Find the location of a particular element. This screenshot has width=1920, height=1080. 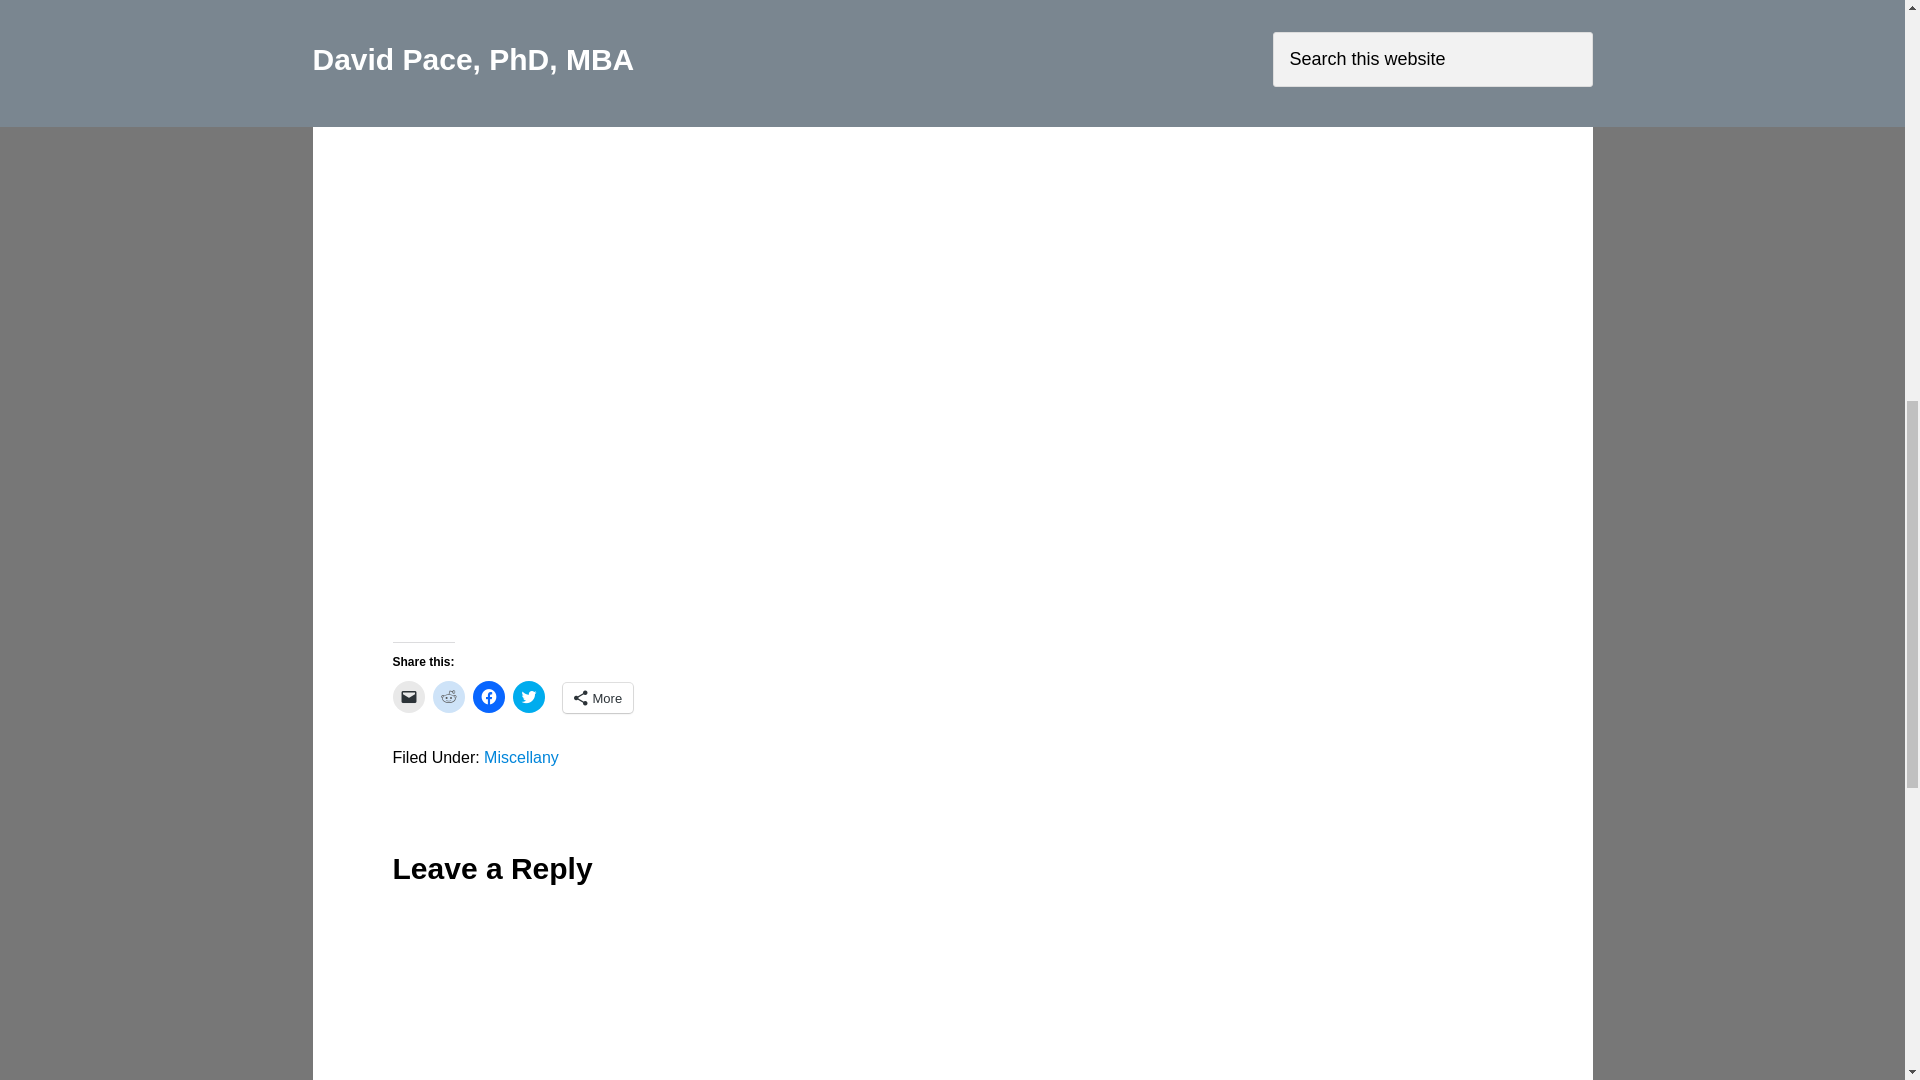

Click to share on Twitter is located at coordinates (528, 696).